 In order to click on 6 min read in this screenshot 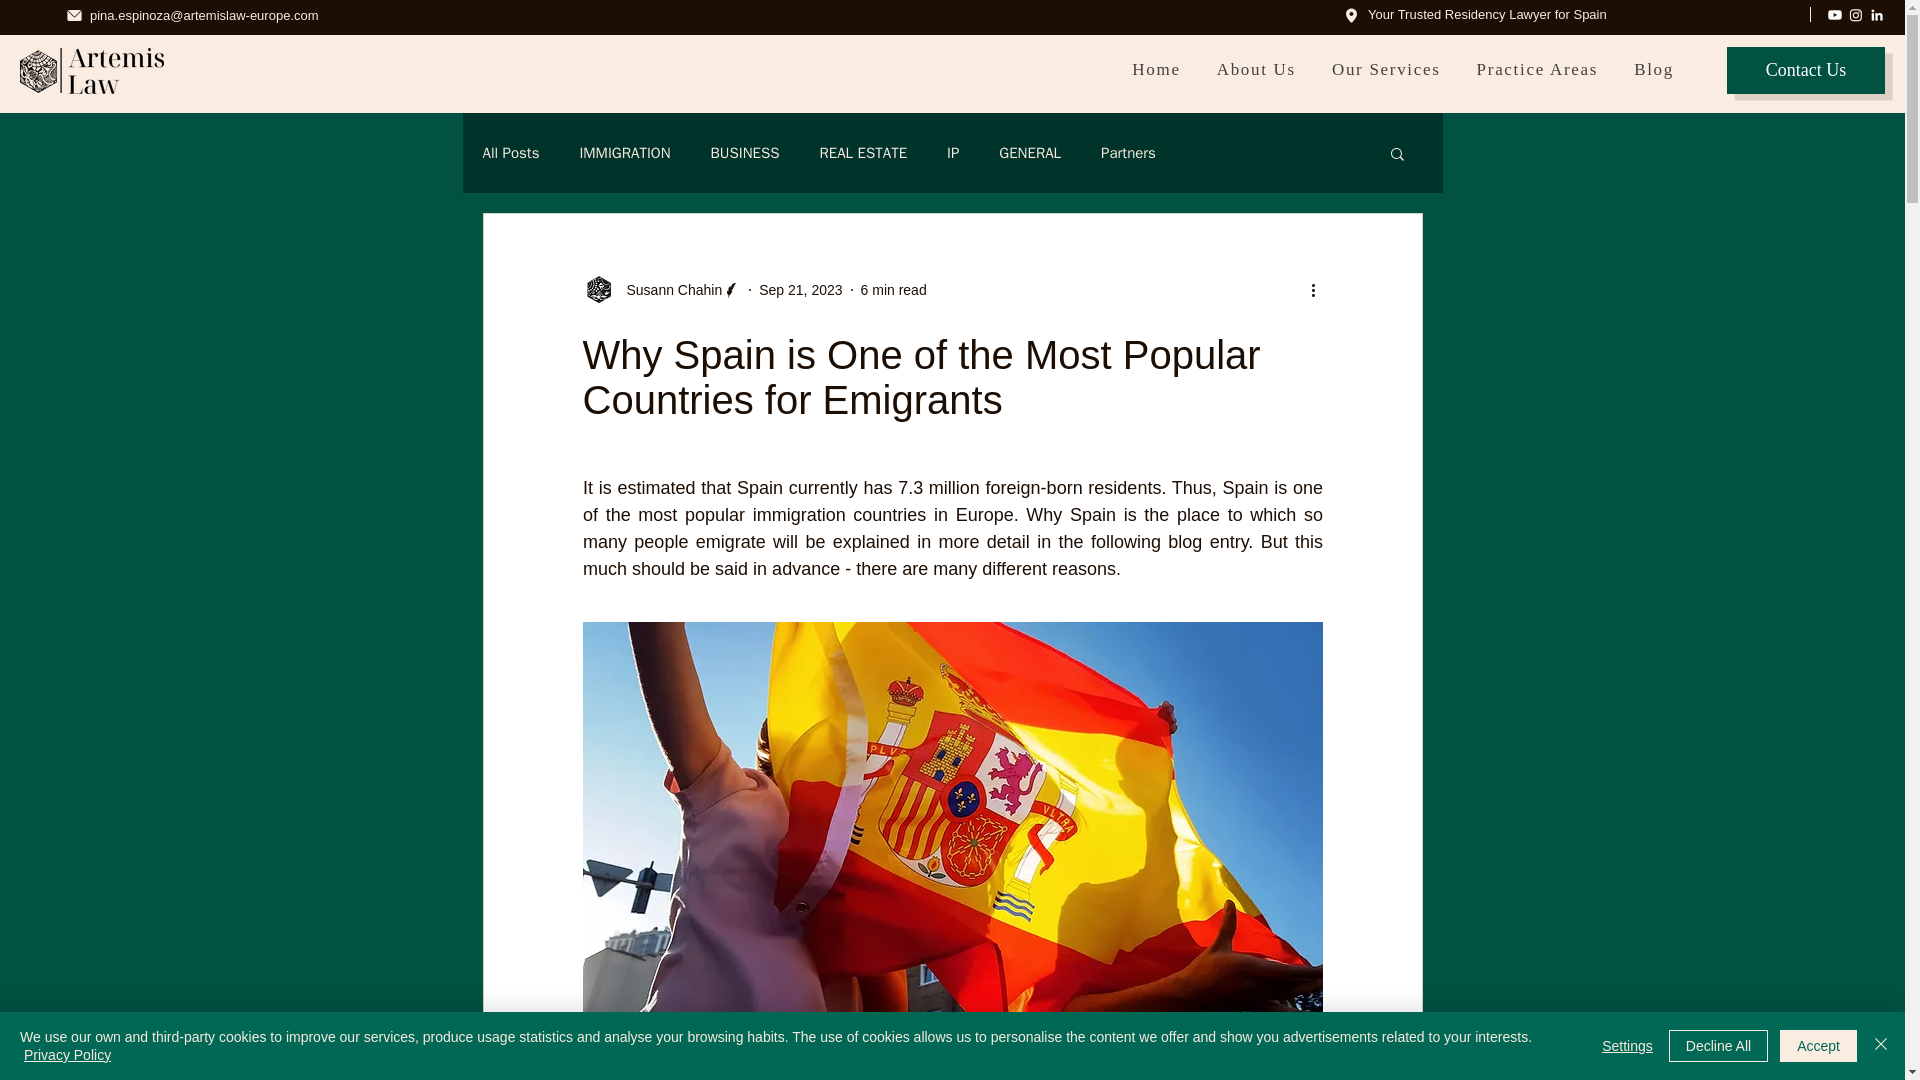, I will do `click(894, 290)`.